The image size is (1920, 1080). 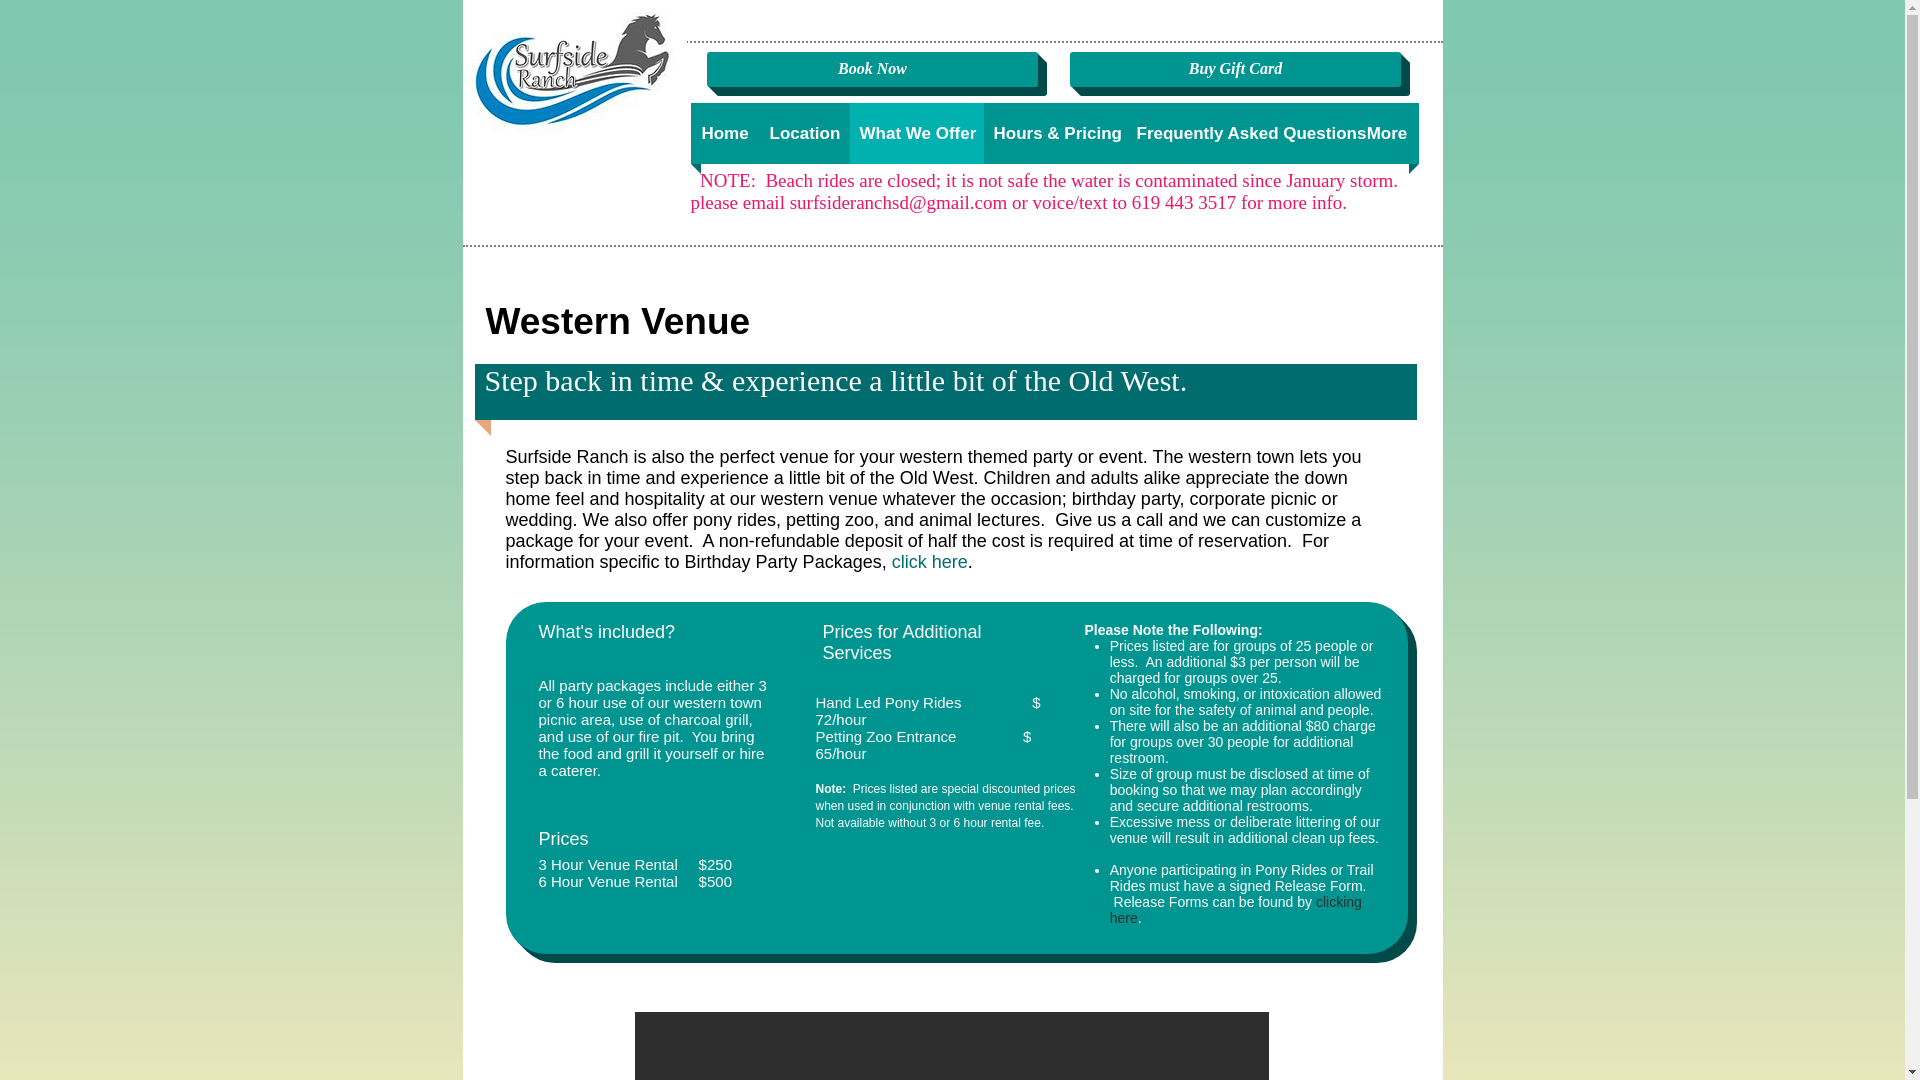 I want to click on Frequently Asked Questions, so click(x=1240, y=133).